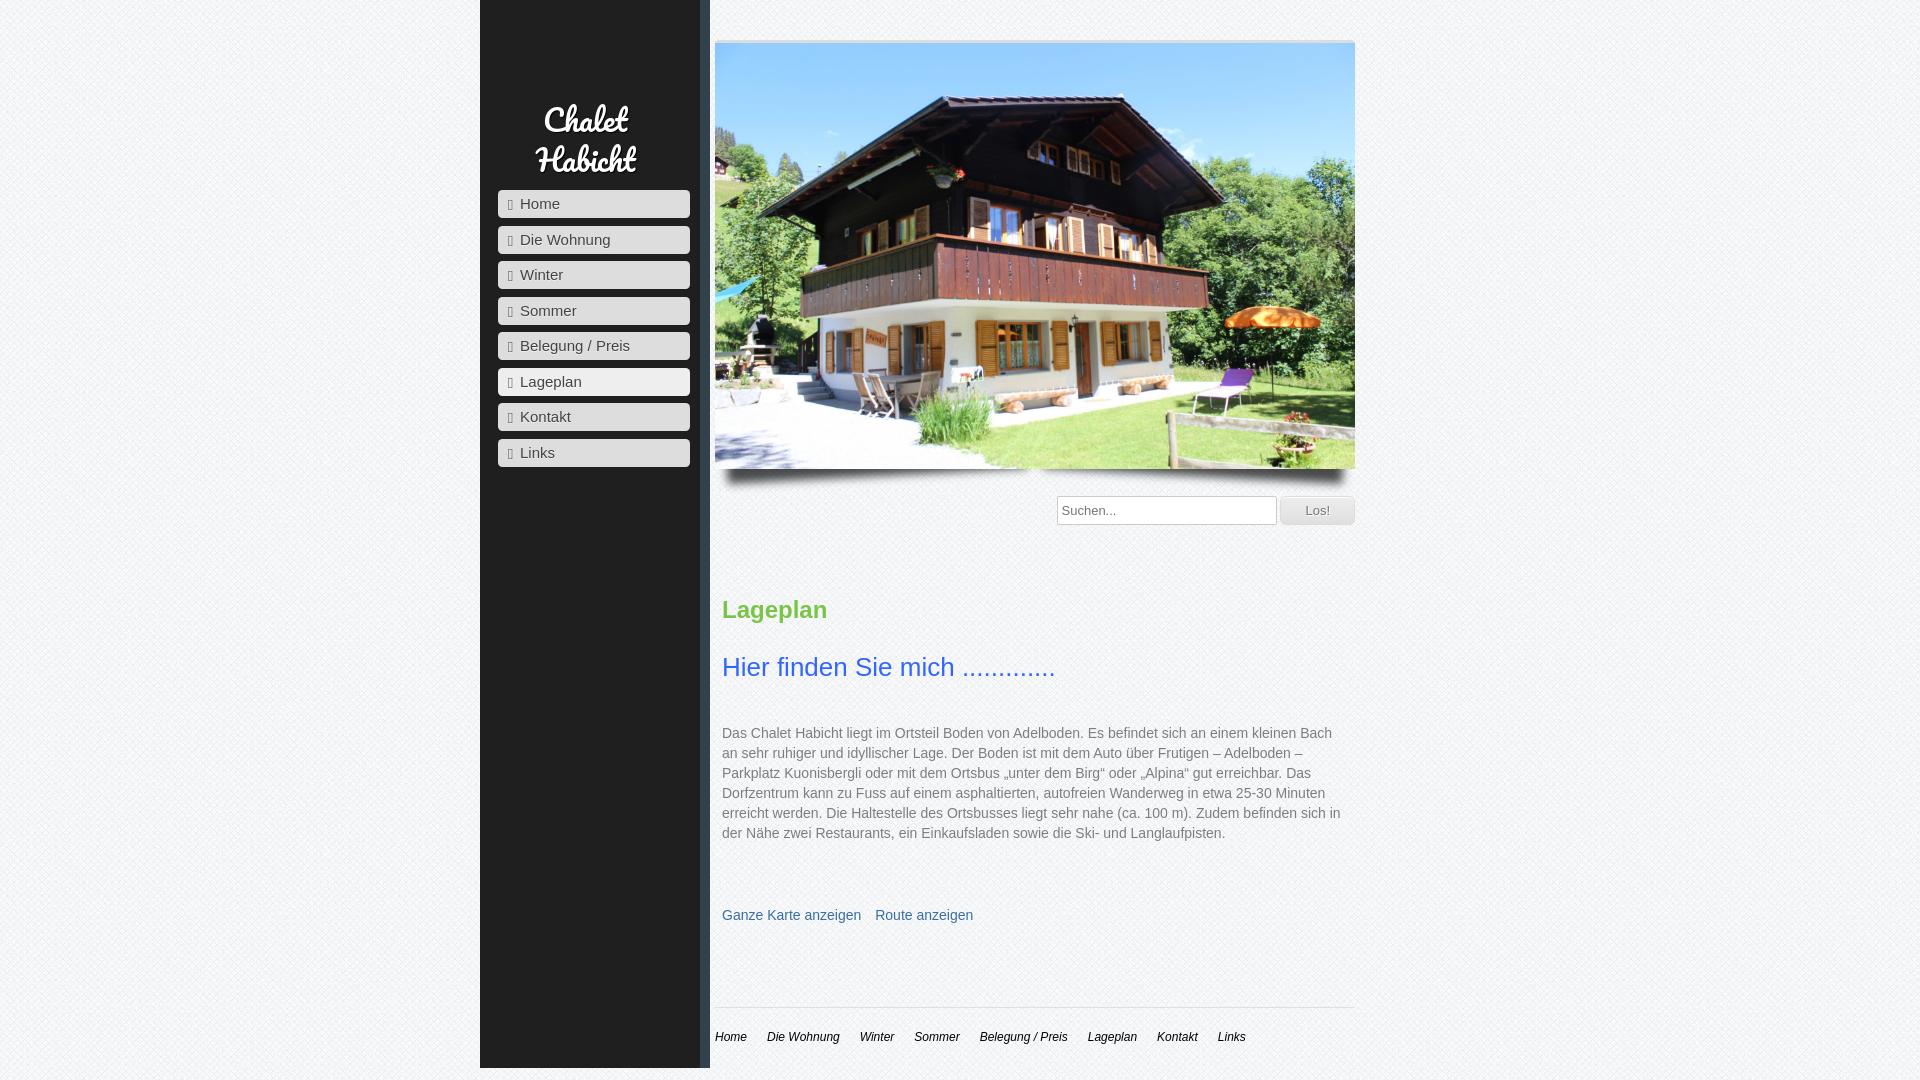 Image resolution: width=1920 pixels, height=1080 pixels. I want to click on Kontakt, so click(1178, 1037).